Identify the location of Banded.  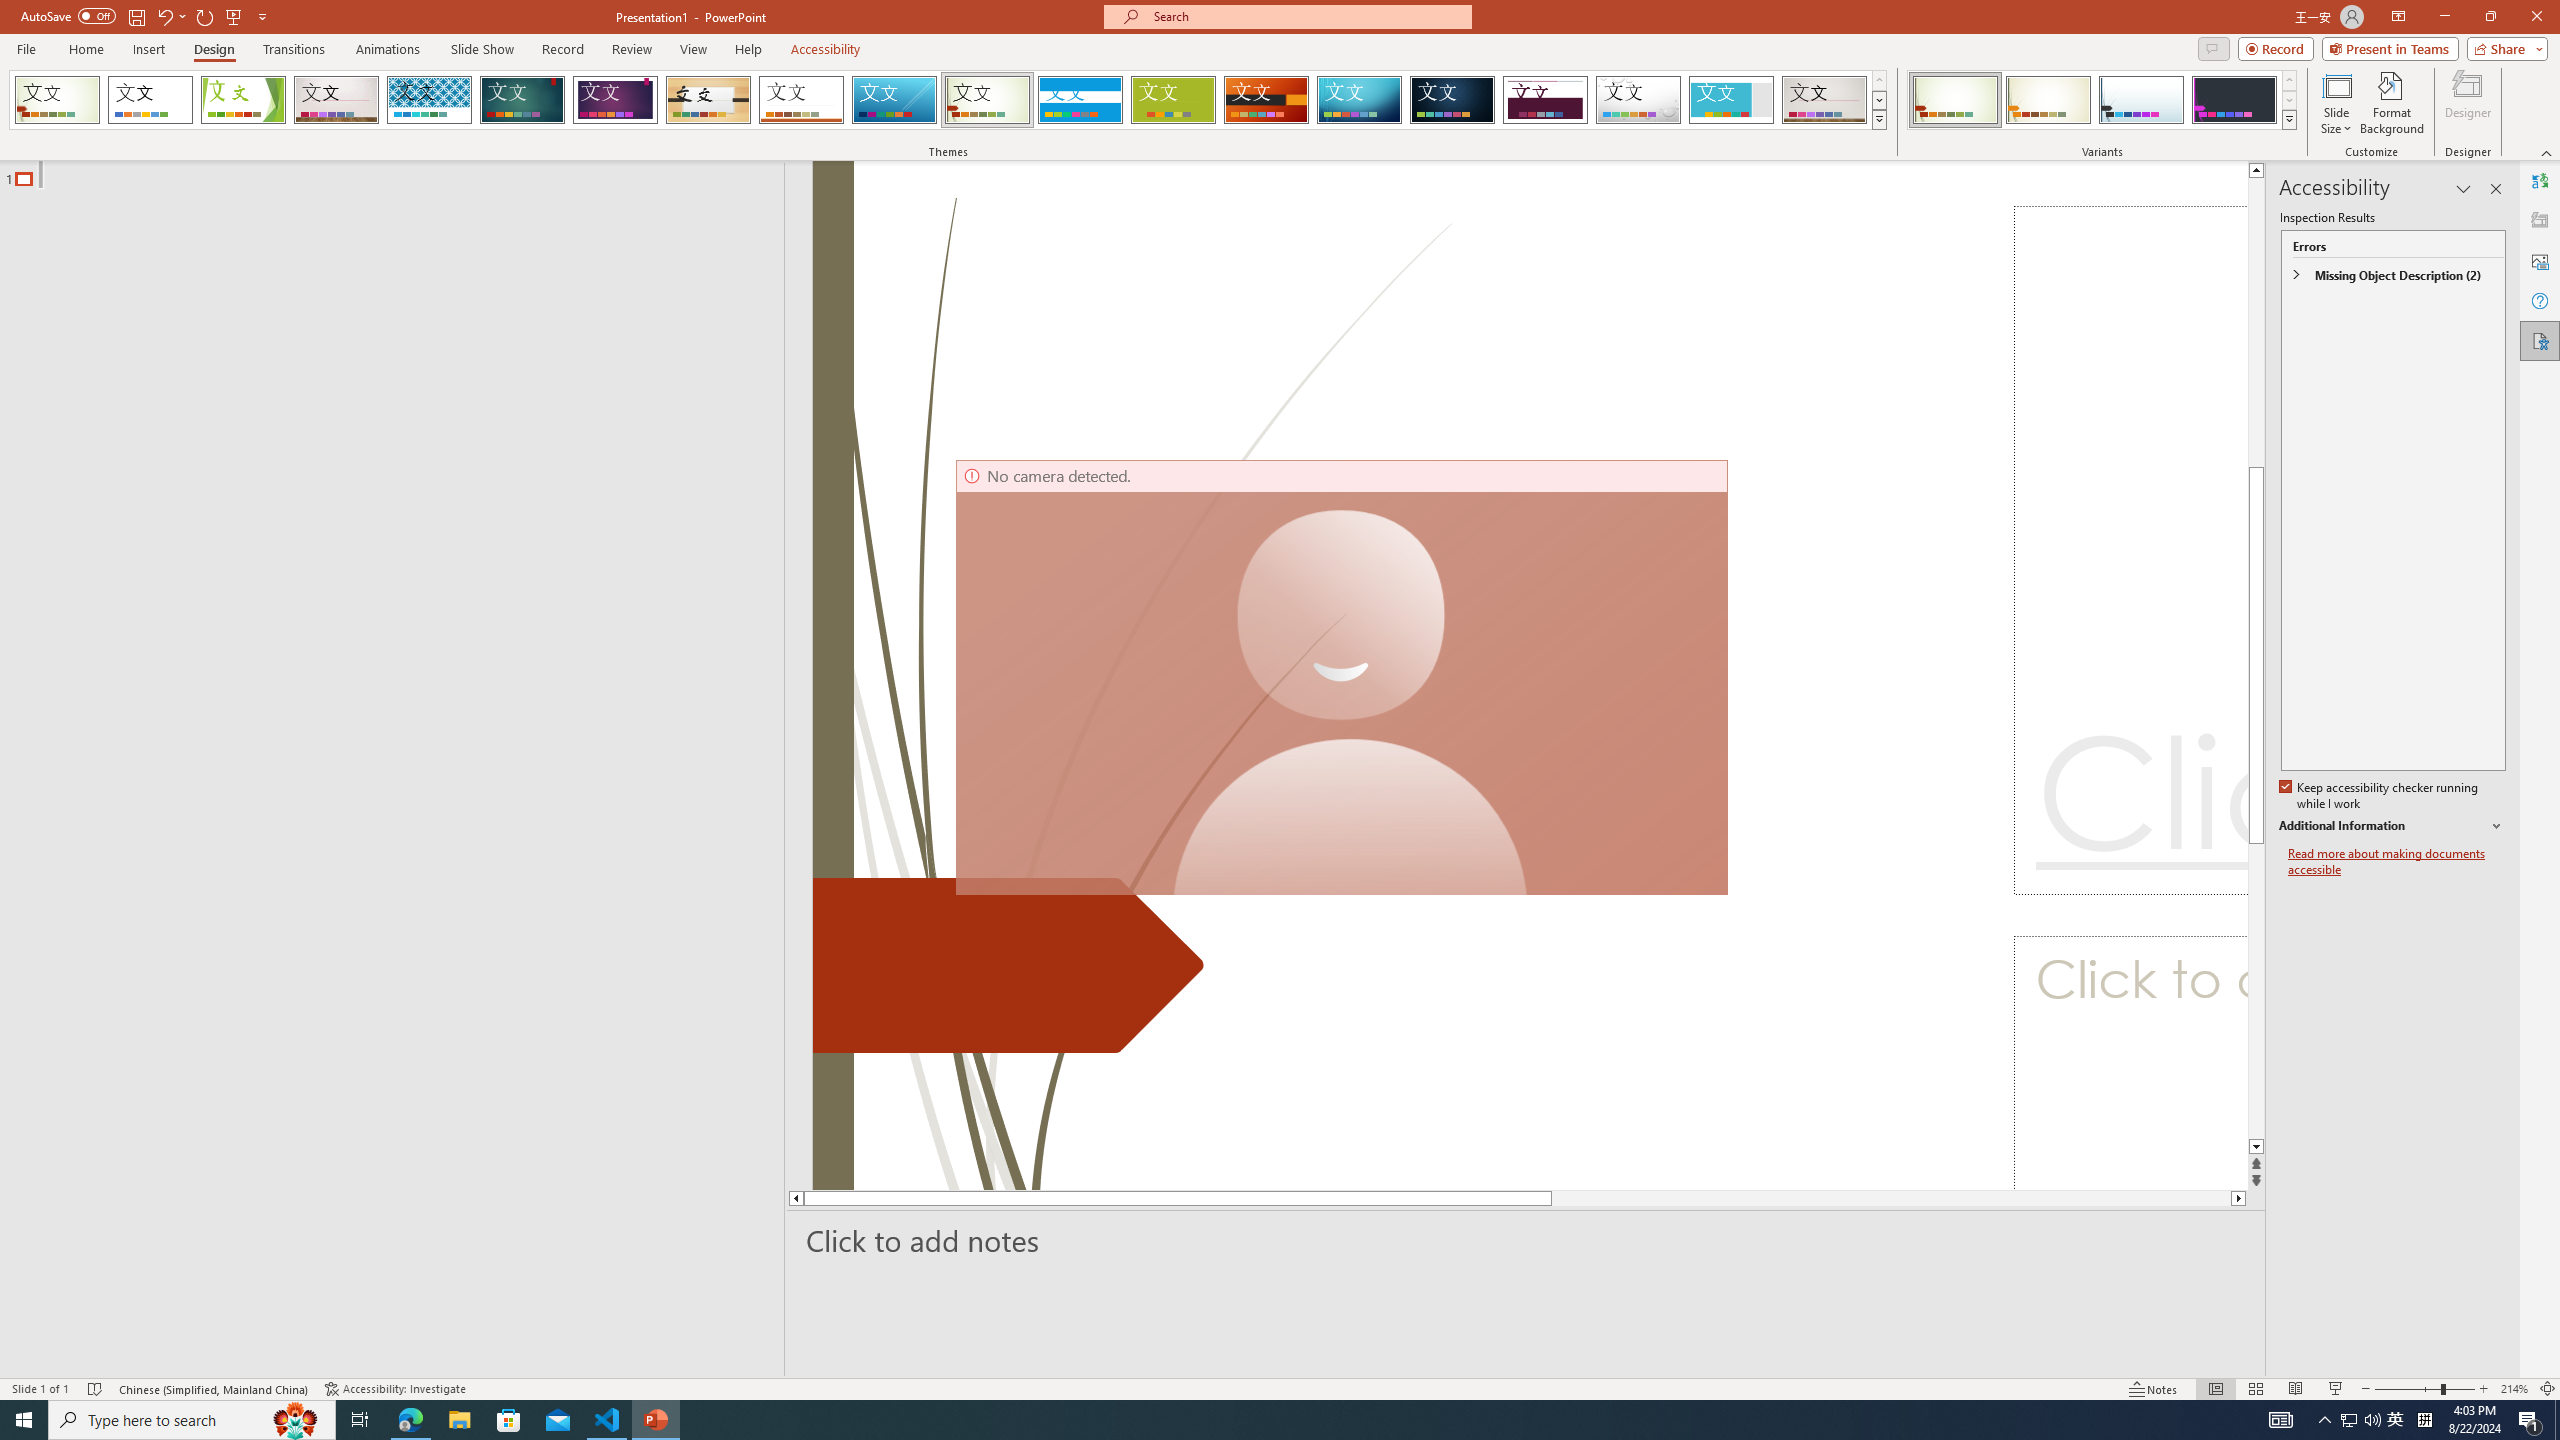
(1080, 100).